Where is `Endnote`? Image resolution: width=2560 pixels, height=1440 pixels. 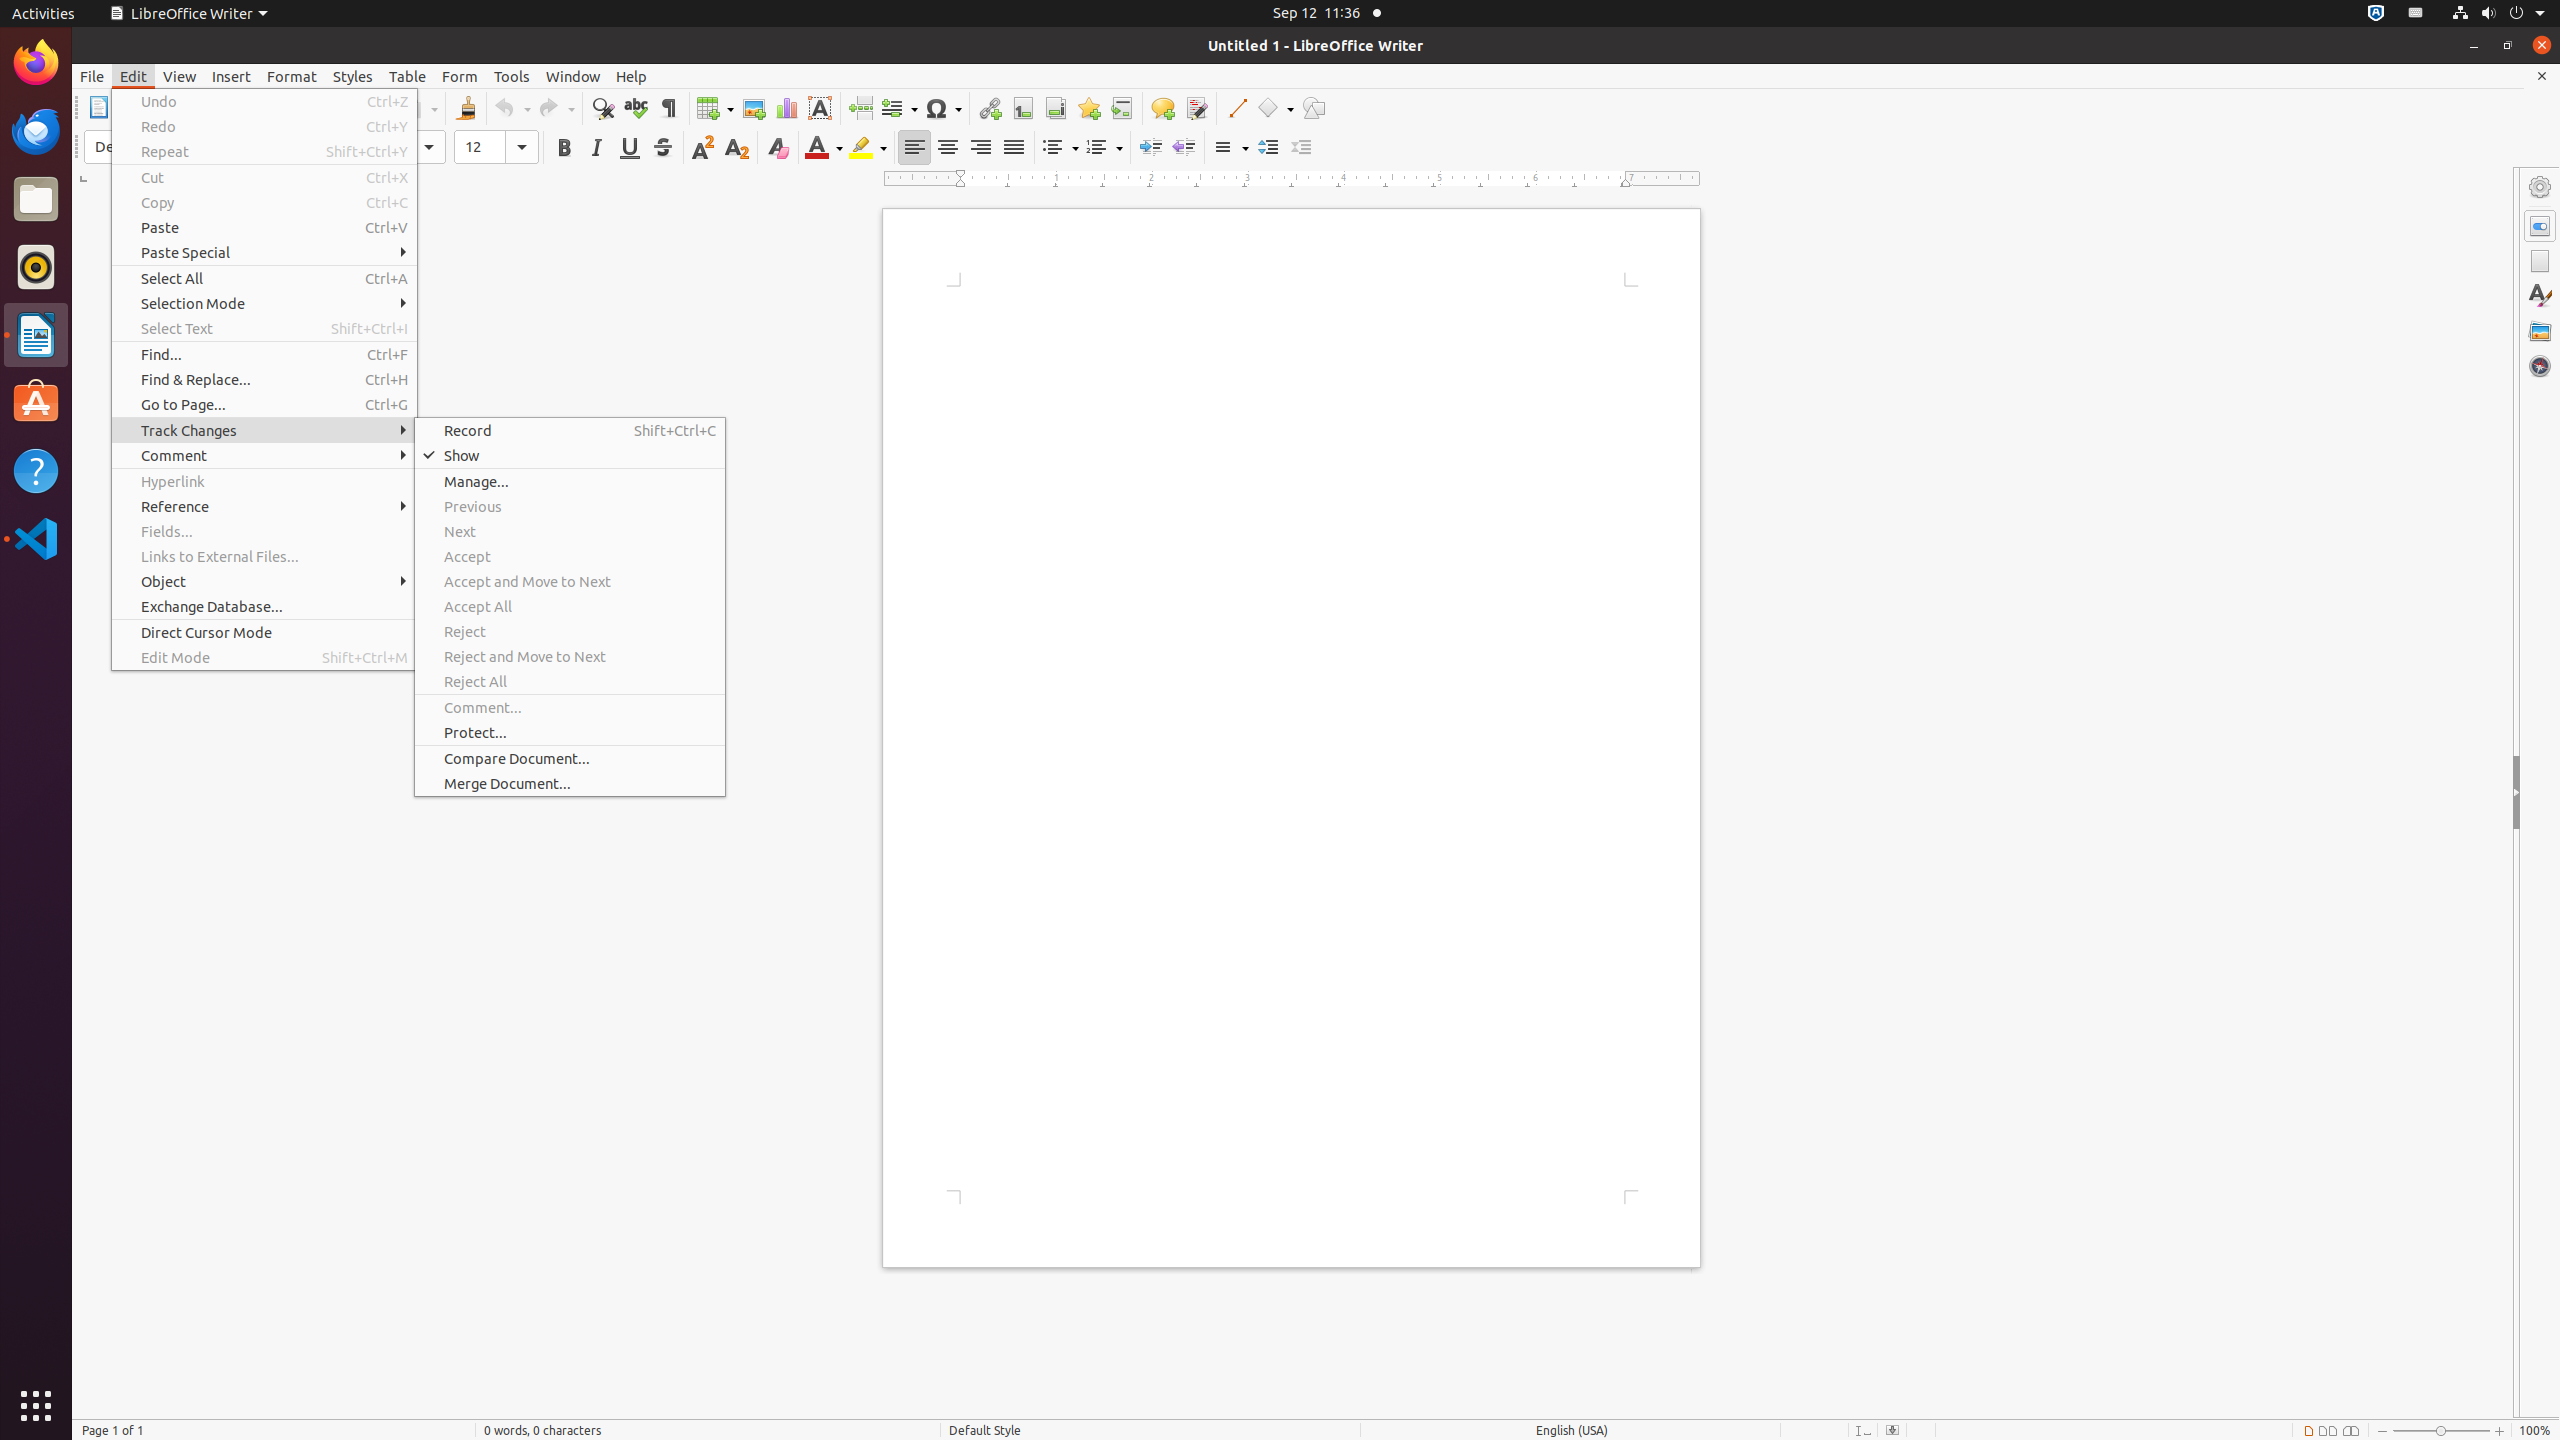 Endnote is located at coordinates (1056, 108).